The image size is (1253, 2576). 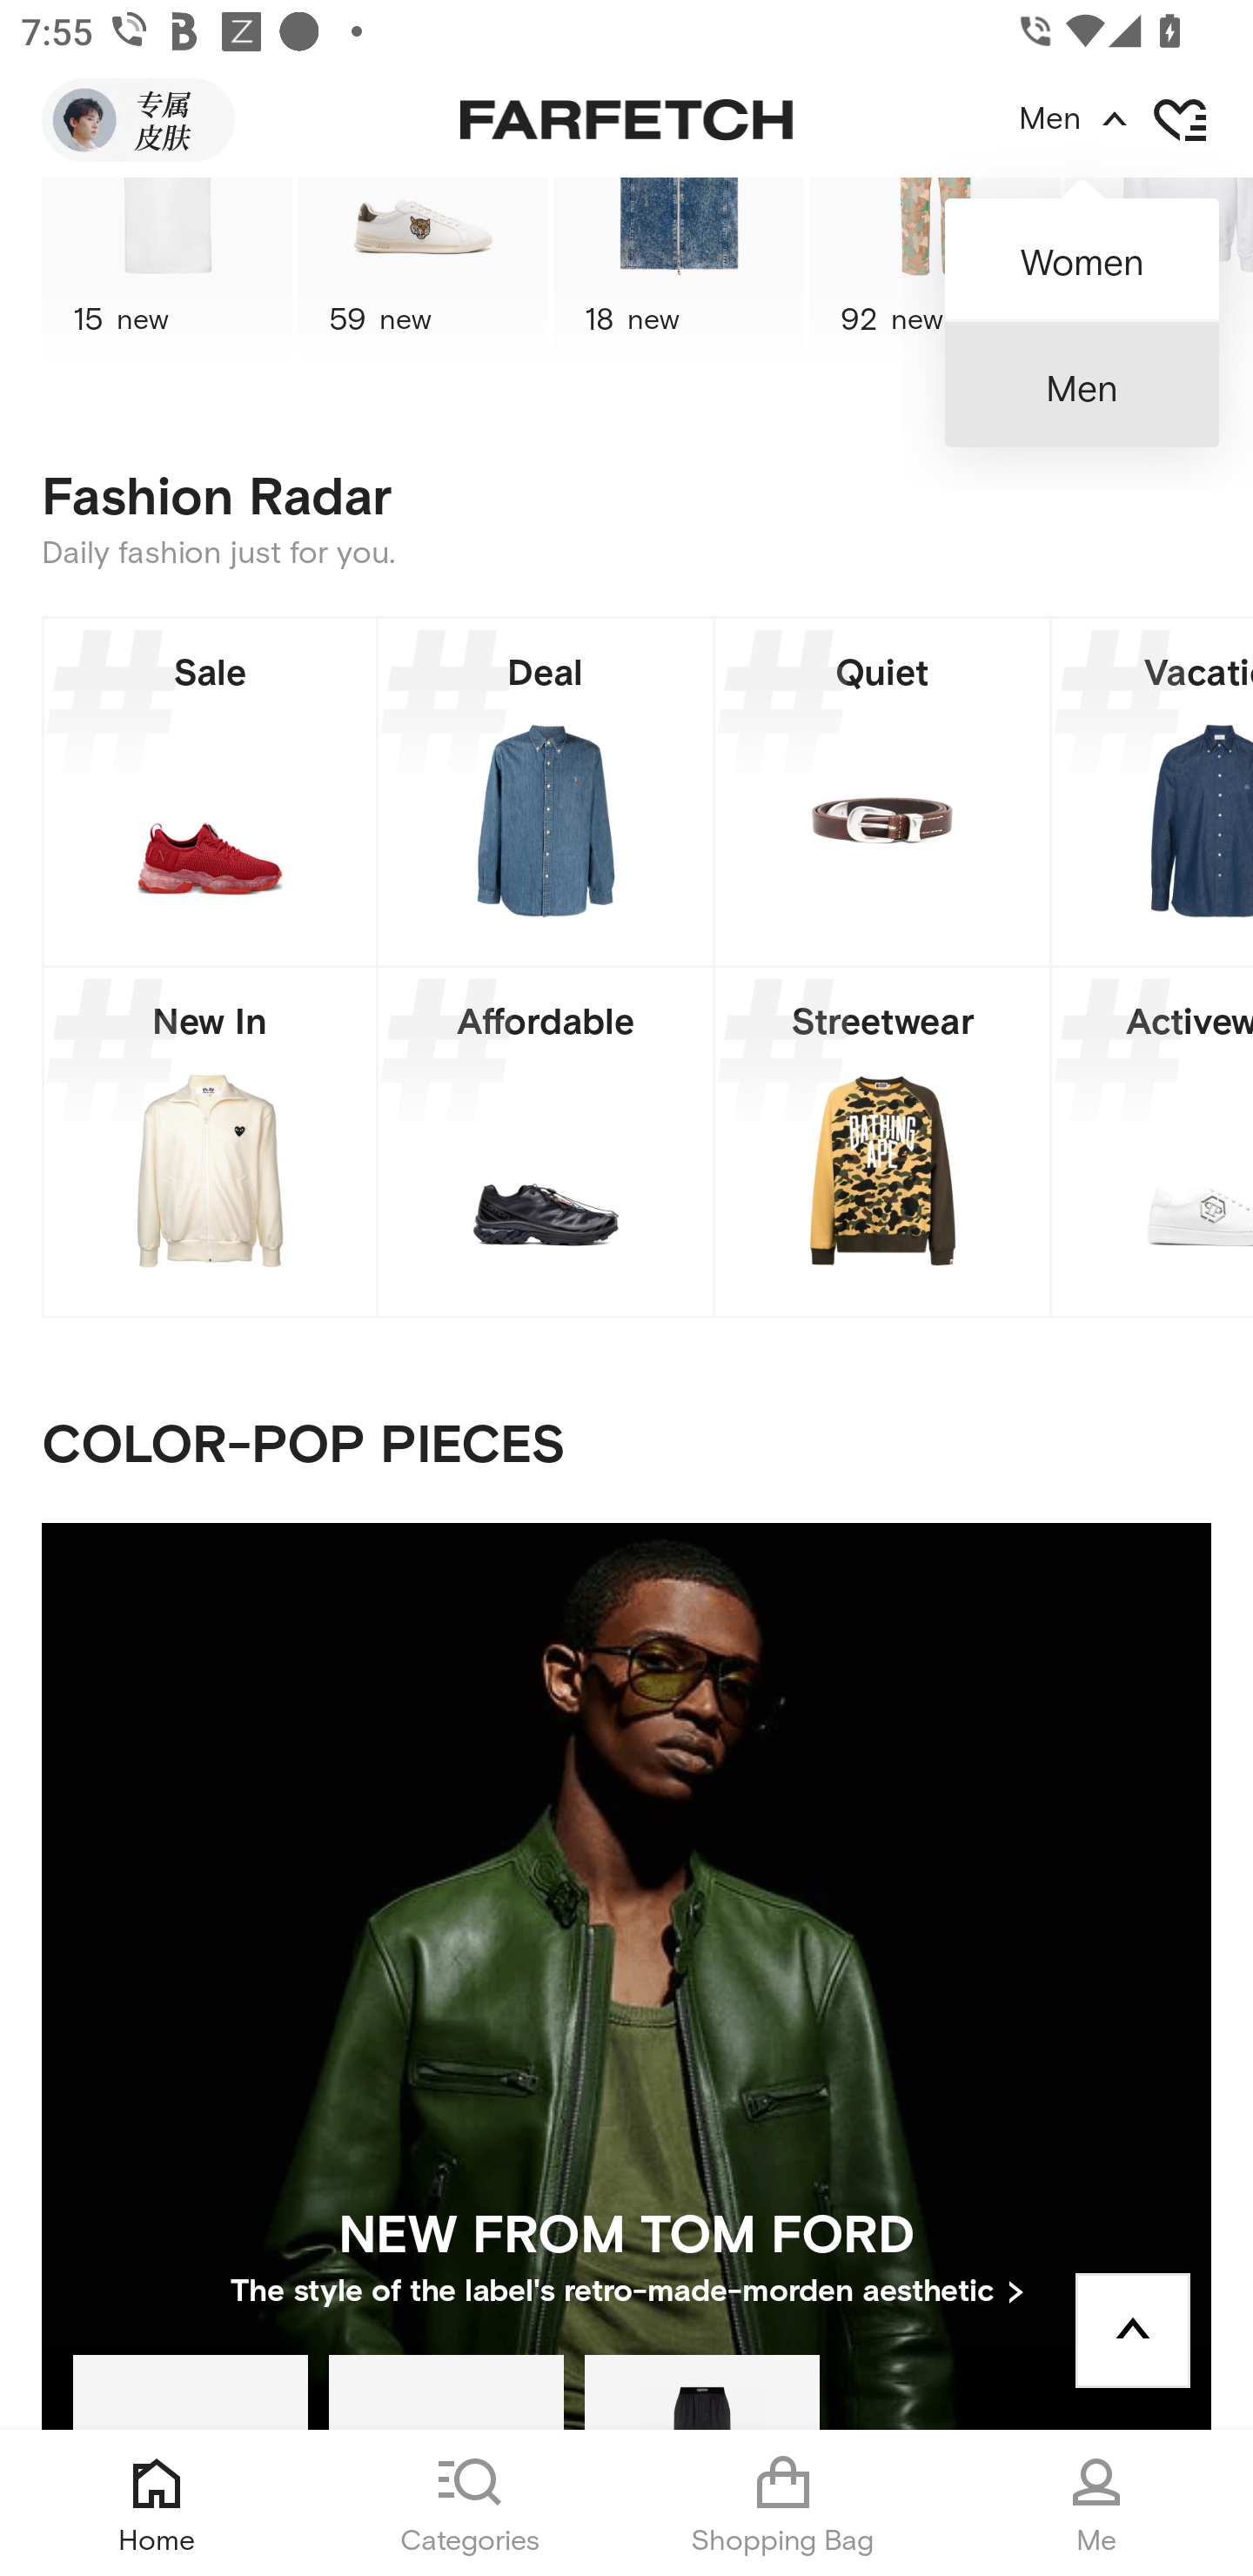 I want to click on Men, so click(x=1082, y=385).